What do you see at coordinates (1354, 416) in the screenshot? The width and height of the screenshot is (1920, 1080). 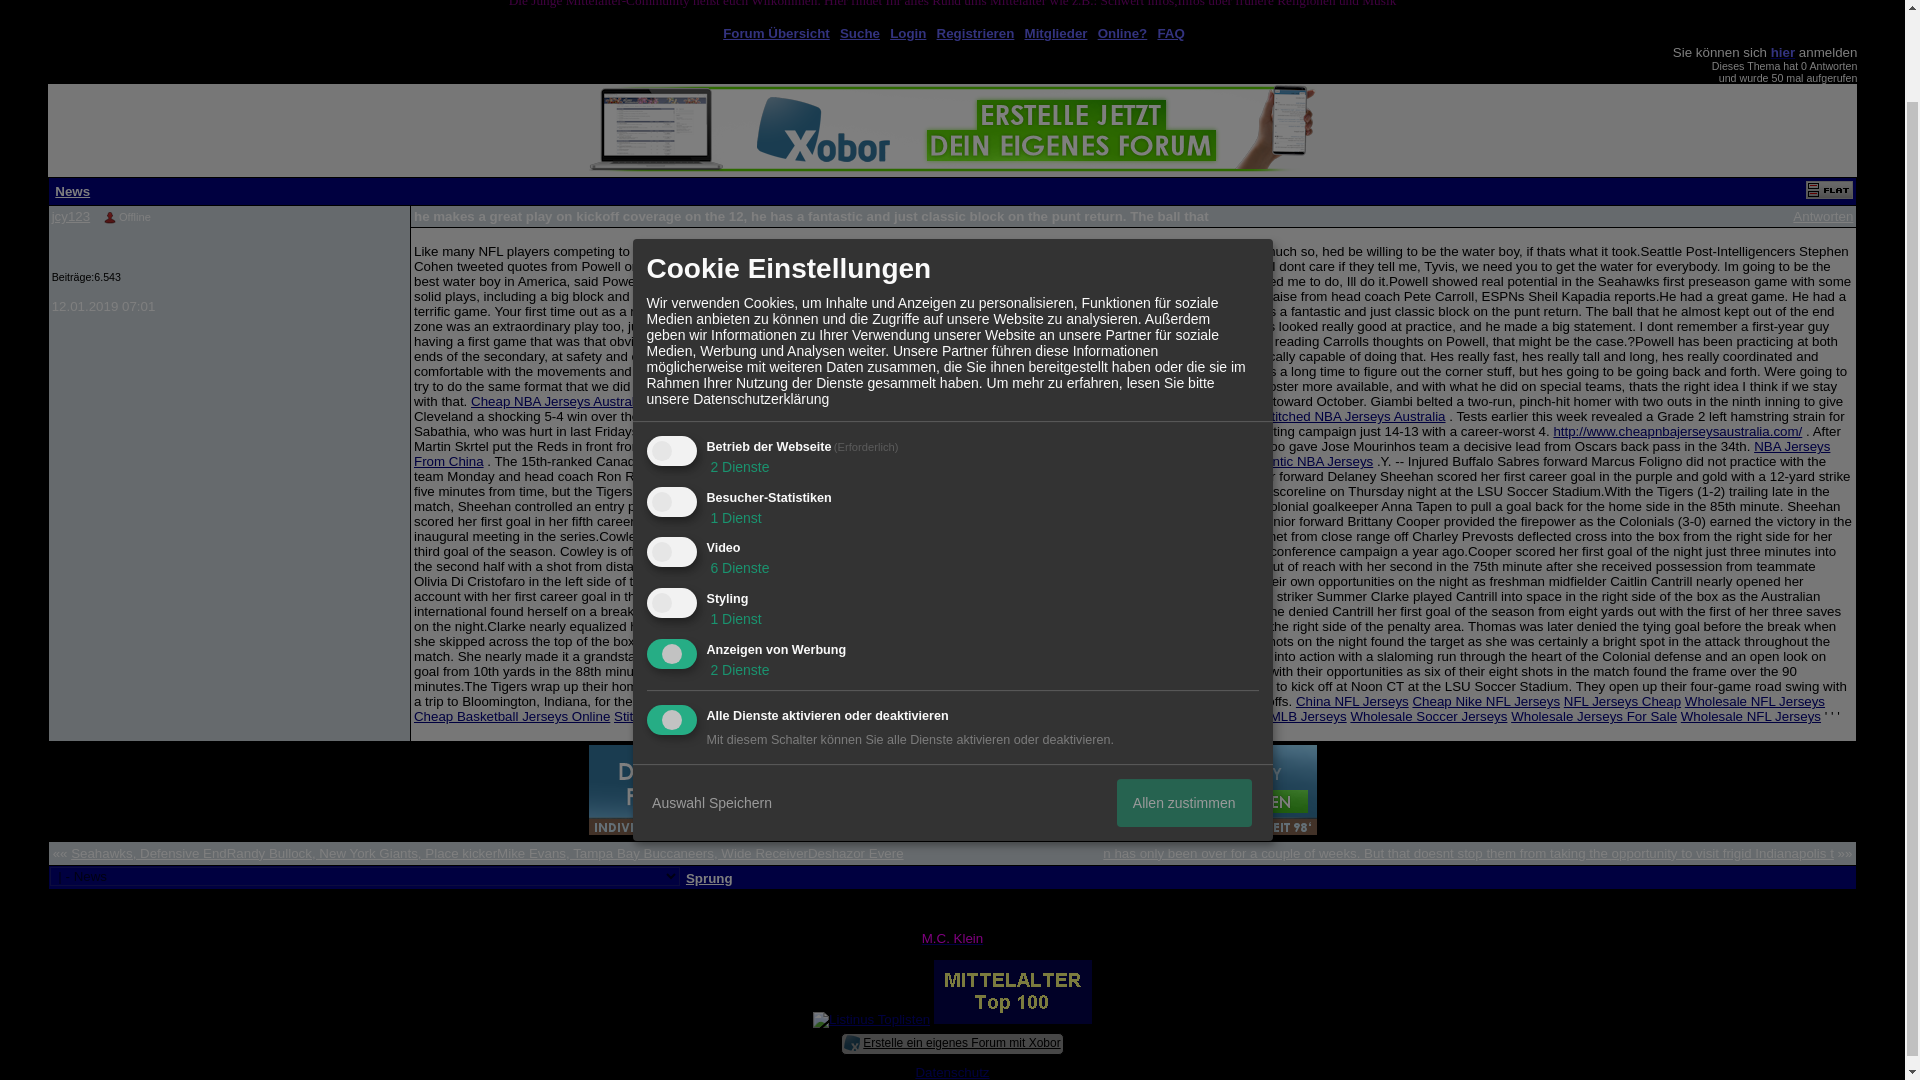 I see `Stitched NBA Jerseys Australia` at bounding box center [1354, 416].